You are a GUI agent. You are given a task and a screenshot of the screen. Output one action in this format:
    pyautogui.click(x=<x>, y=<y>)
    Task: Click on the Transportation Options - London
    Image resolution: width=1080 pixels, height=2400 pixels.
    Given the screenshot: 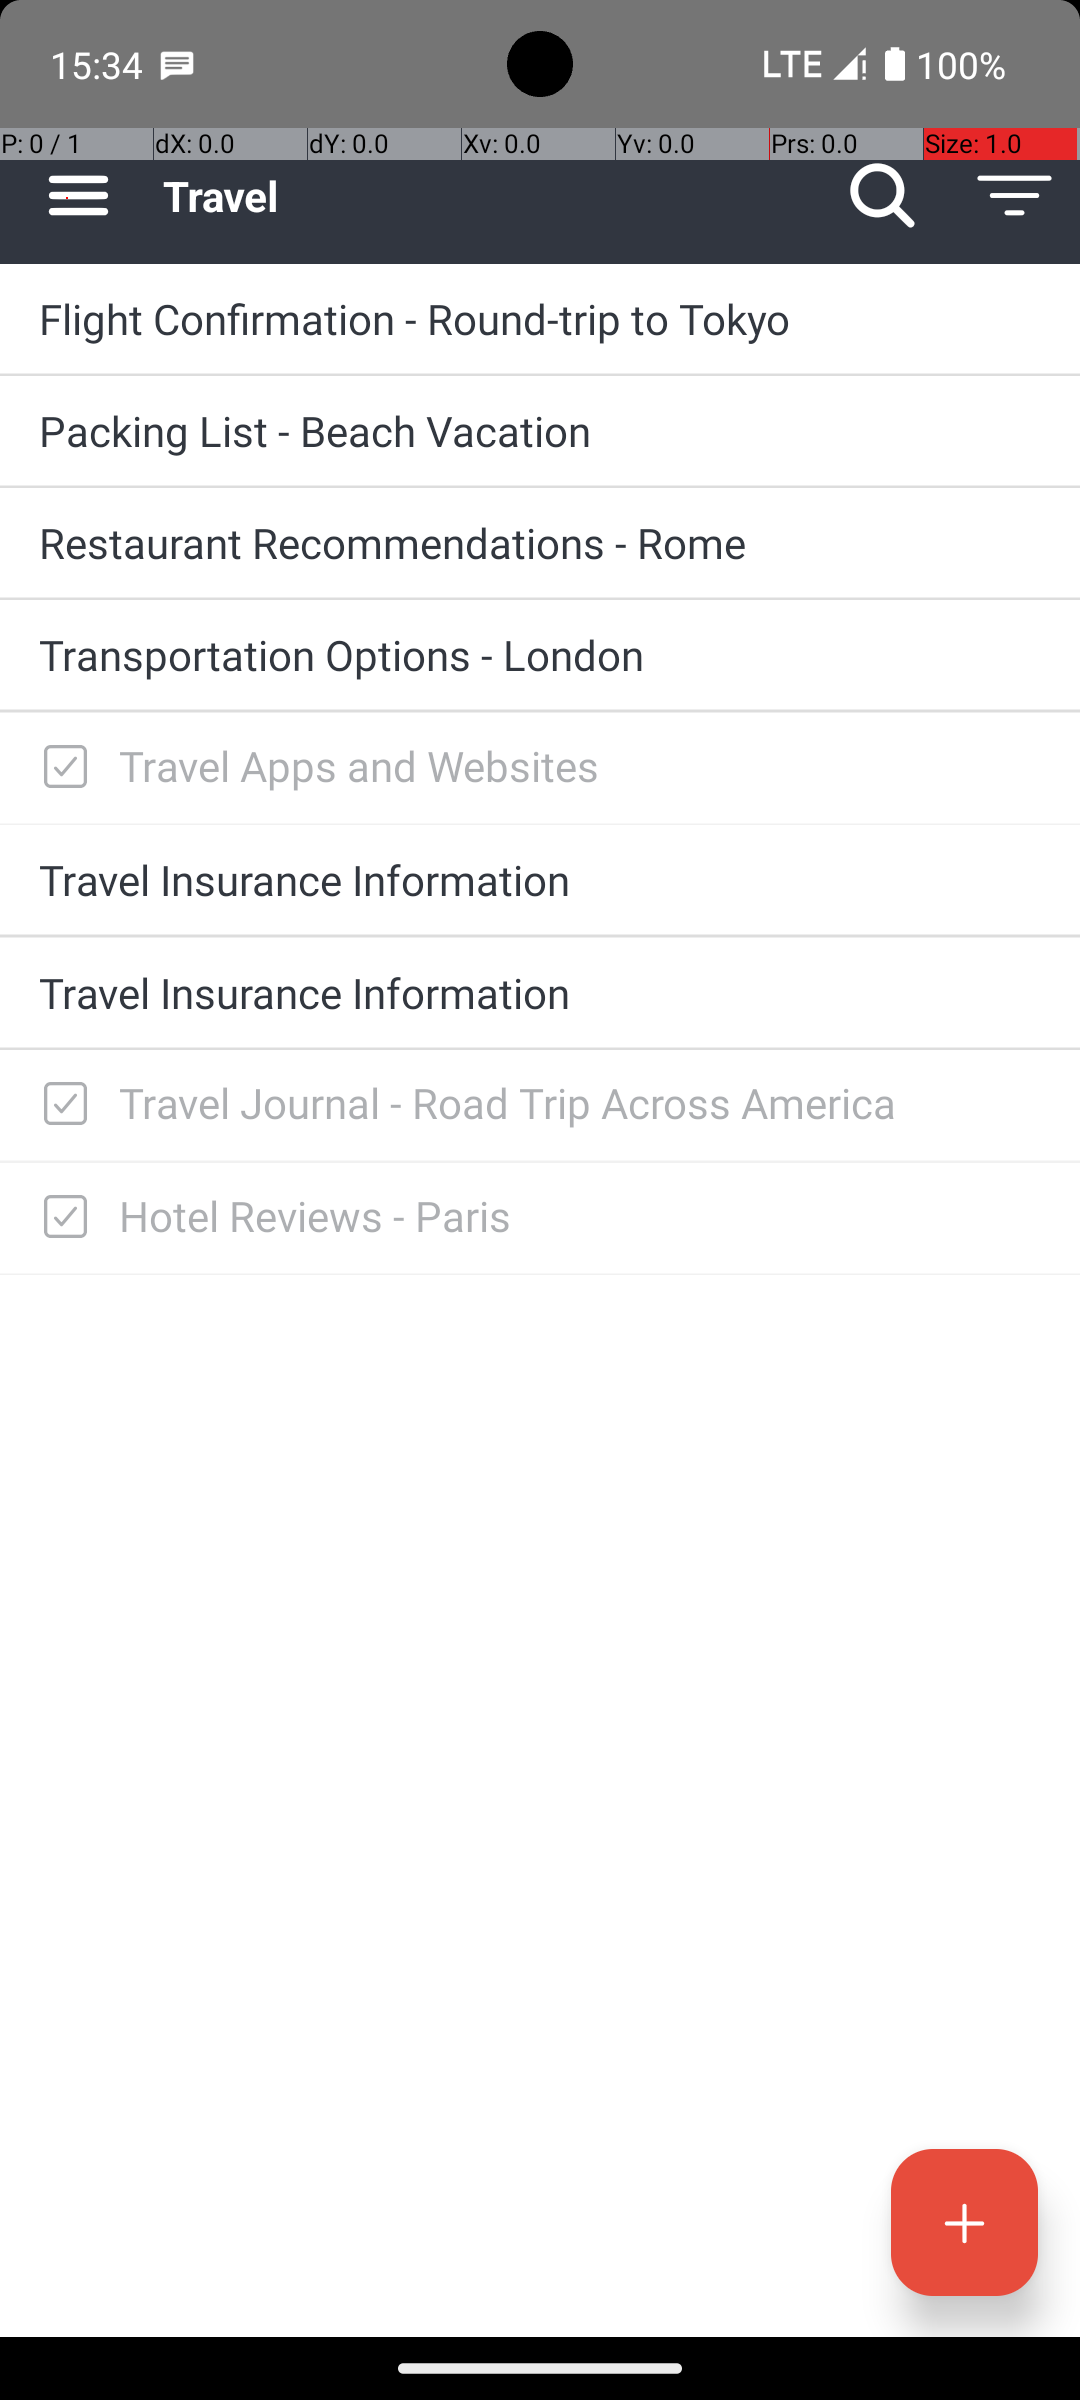 What is the action you would take?
    pyautogui.click(x=540, y=654)
    